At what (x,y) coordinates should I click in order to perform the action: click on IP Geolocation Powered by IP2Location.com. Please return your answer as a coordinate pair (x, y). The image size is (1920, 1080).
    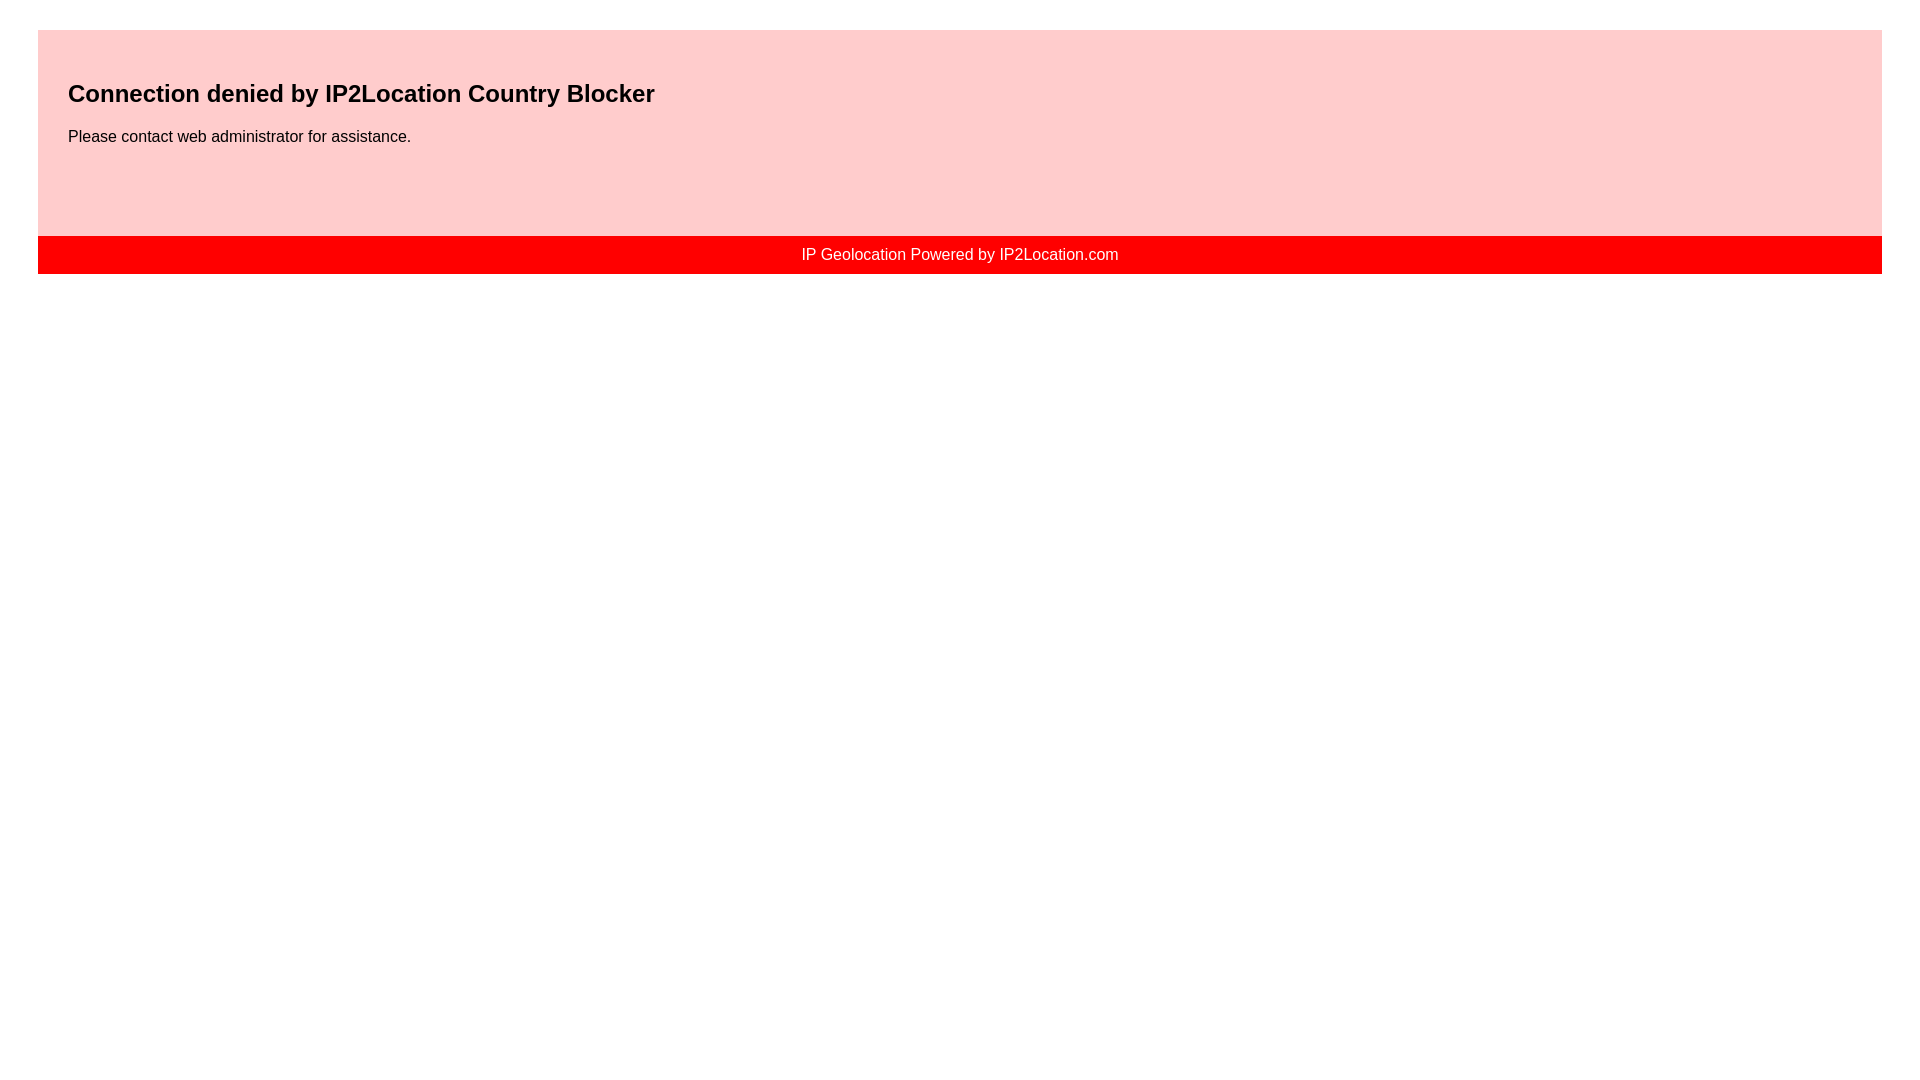
    Looking at the image, I should click on (958, 254).